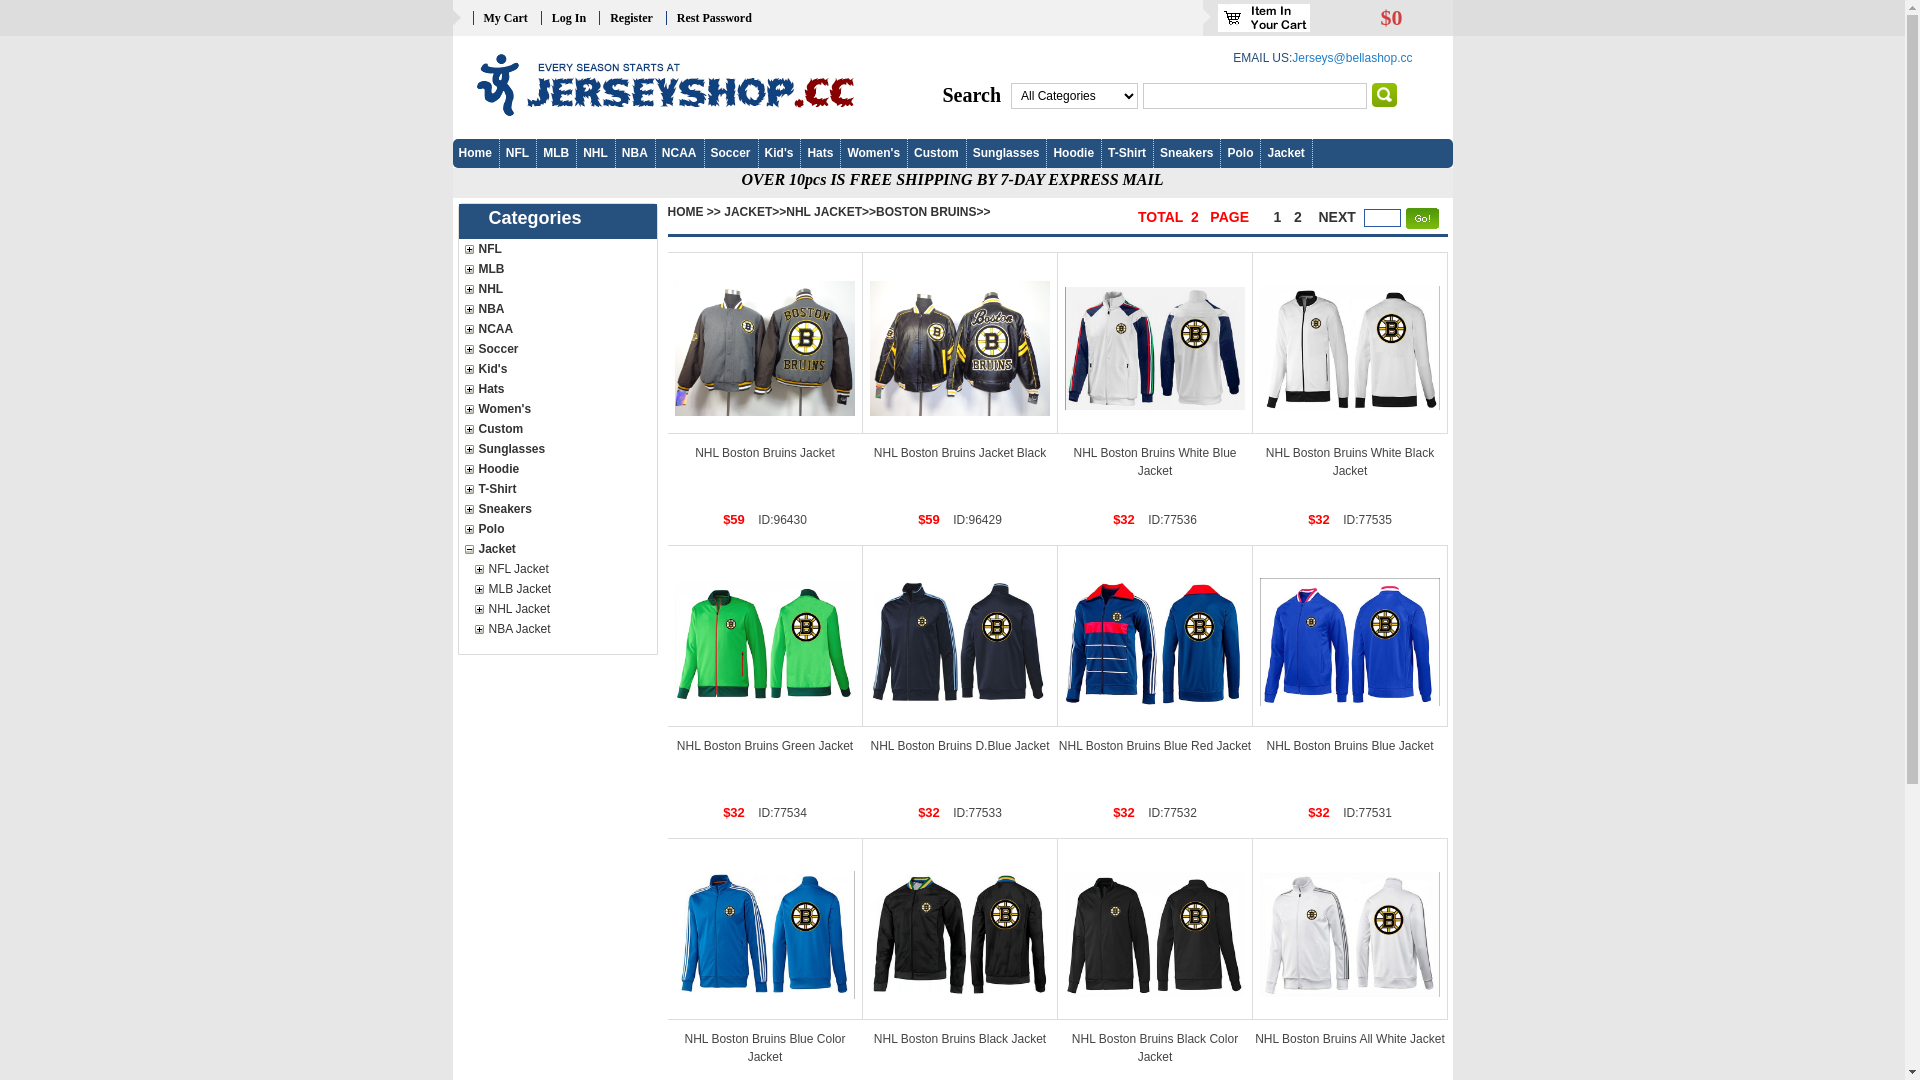 This screenshot has width=1920, height=1080. Describe the element at coordinates (557, 509) in the screenshot. I see `Sneakers` at that location.